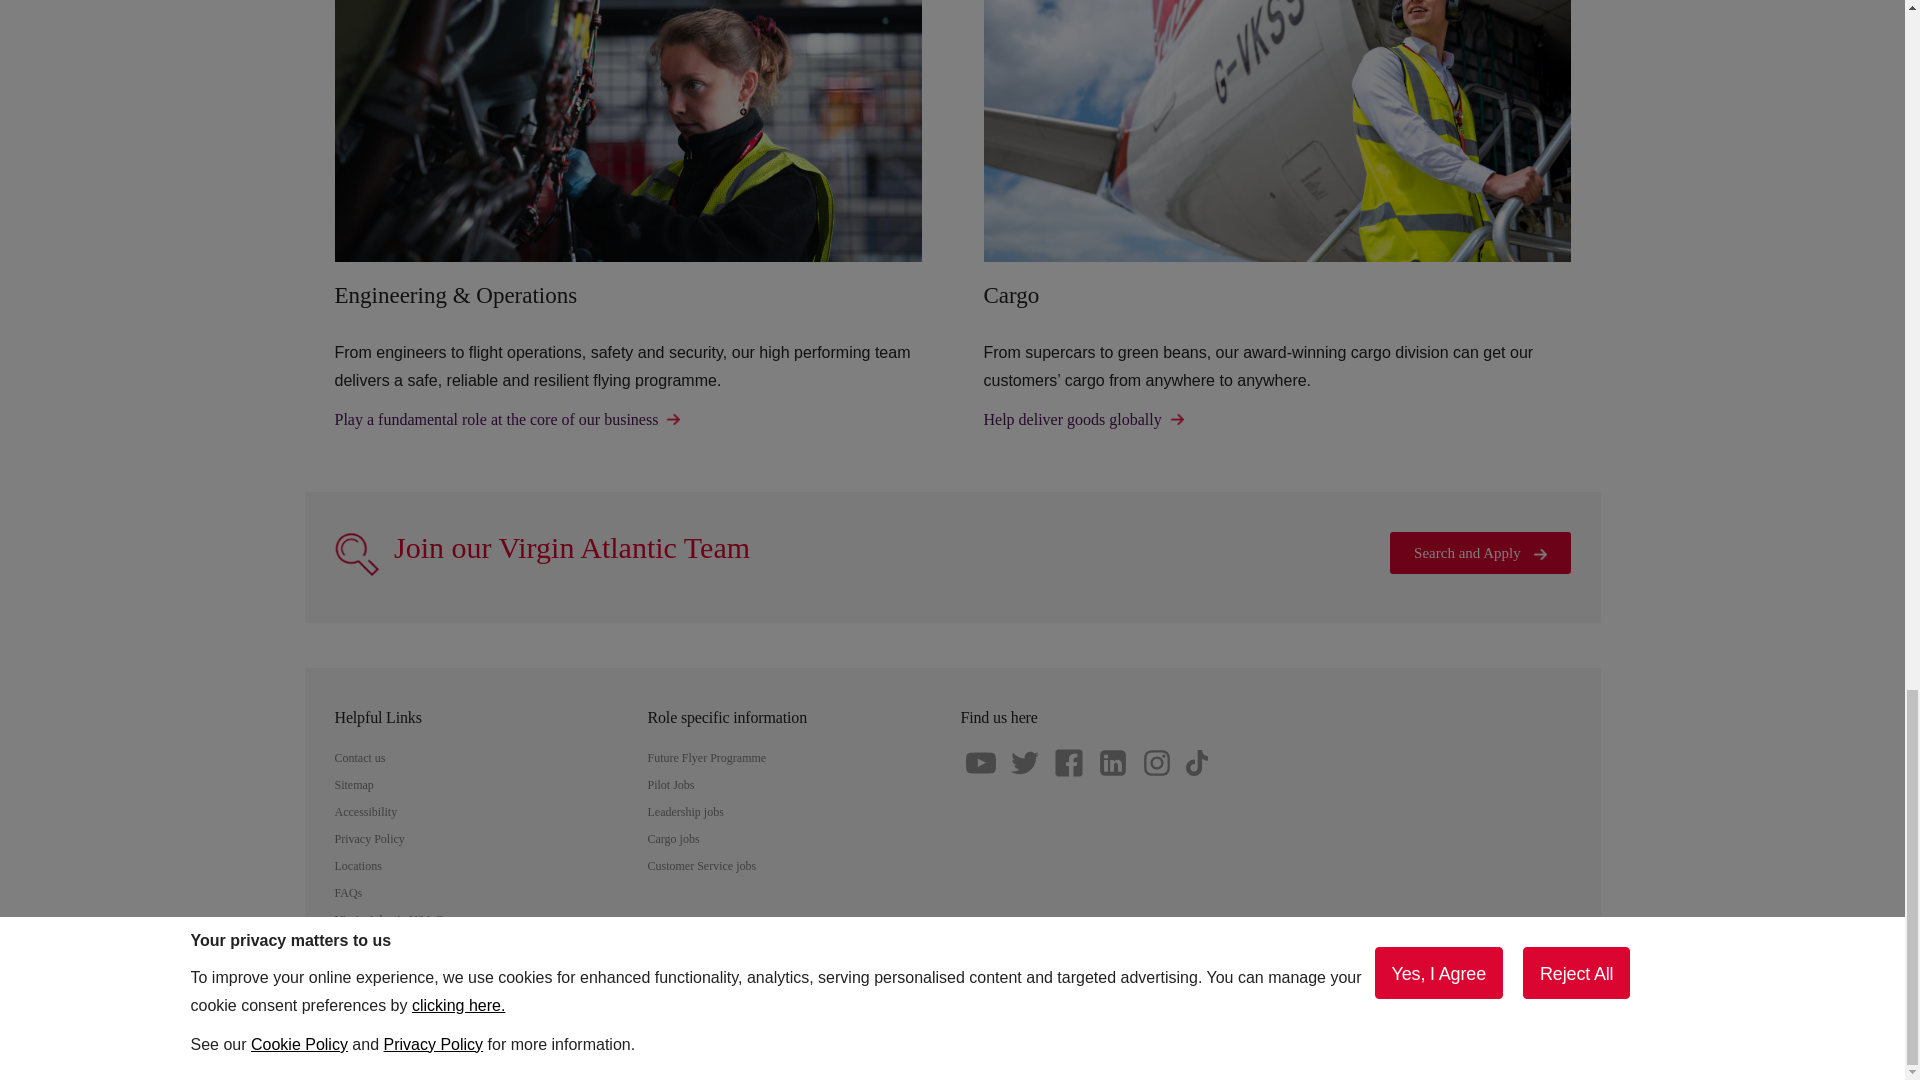  What do you see at coordinates (1068, 762) in the screenshot?
I see `Facebook` at bounding box center [1068, 762].